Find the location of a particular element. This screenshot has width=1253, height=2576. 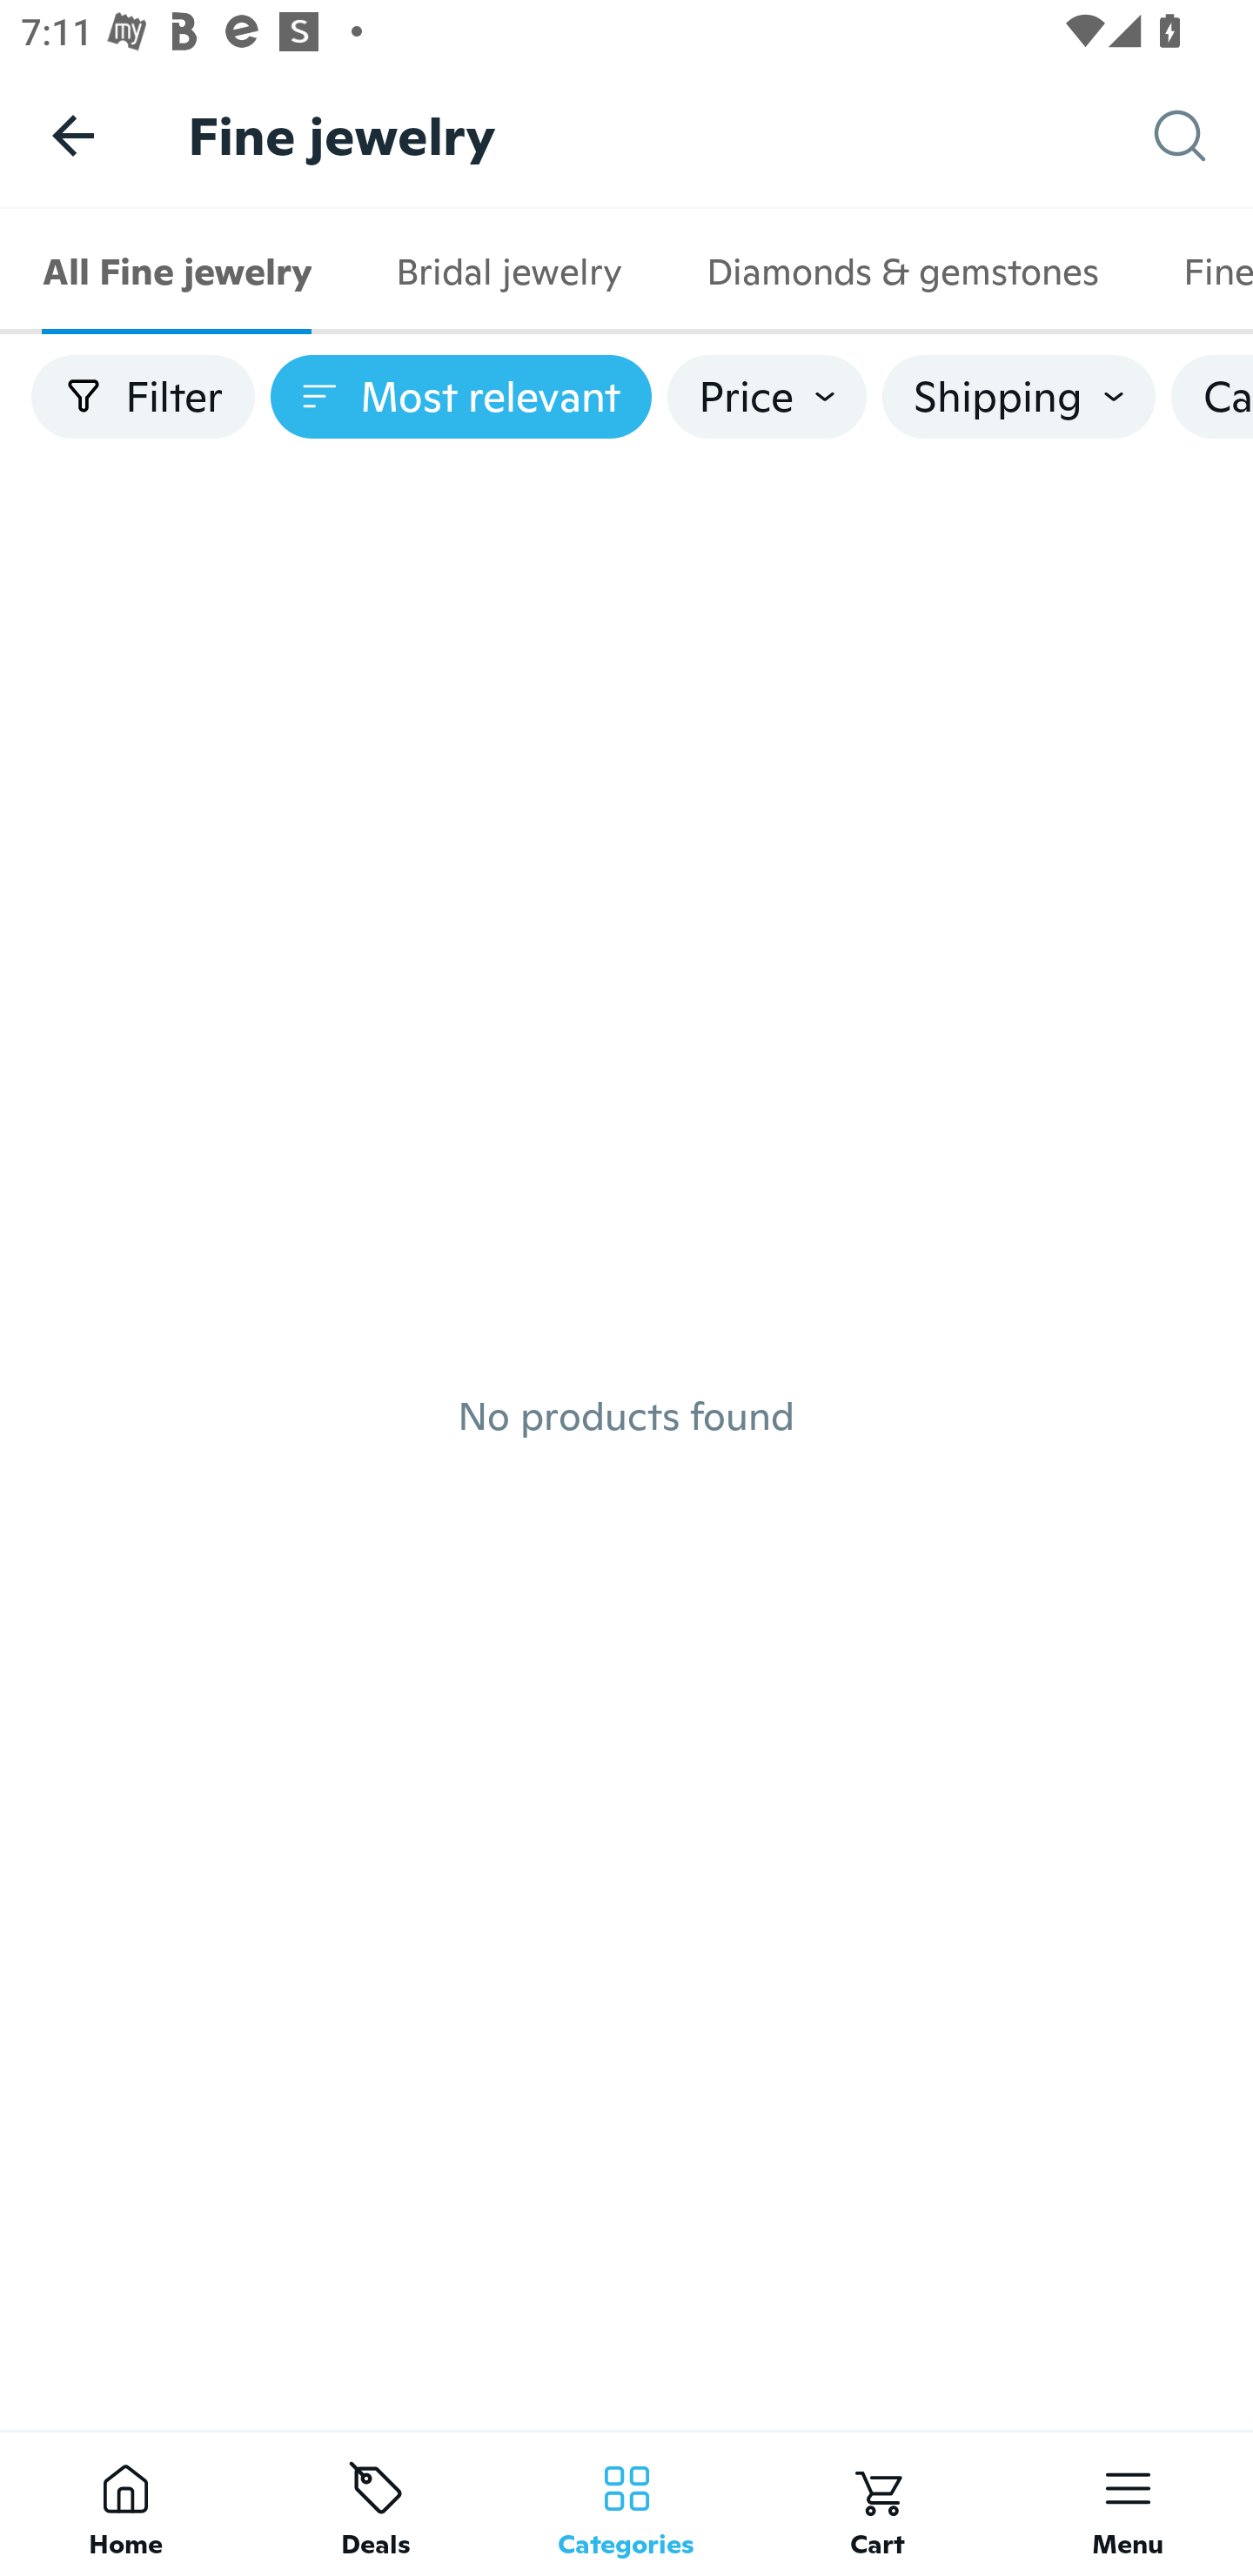

Home is located at coordinates (125, 2503).